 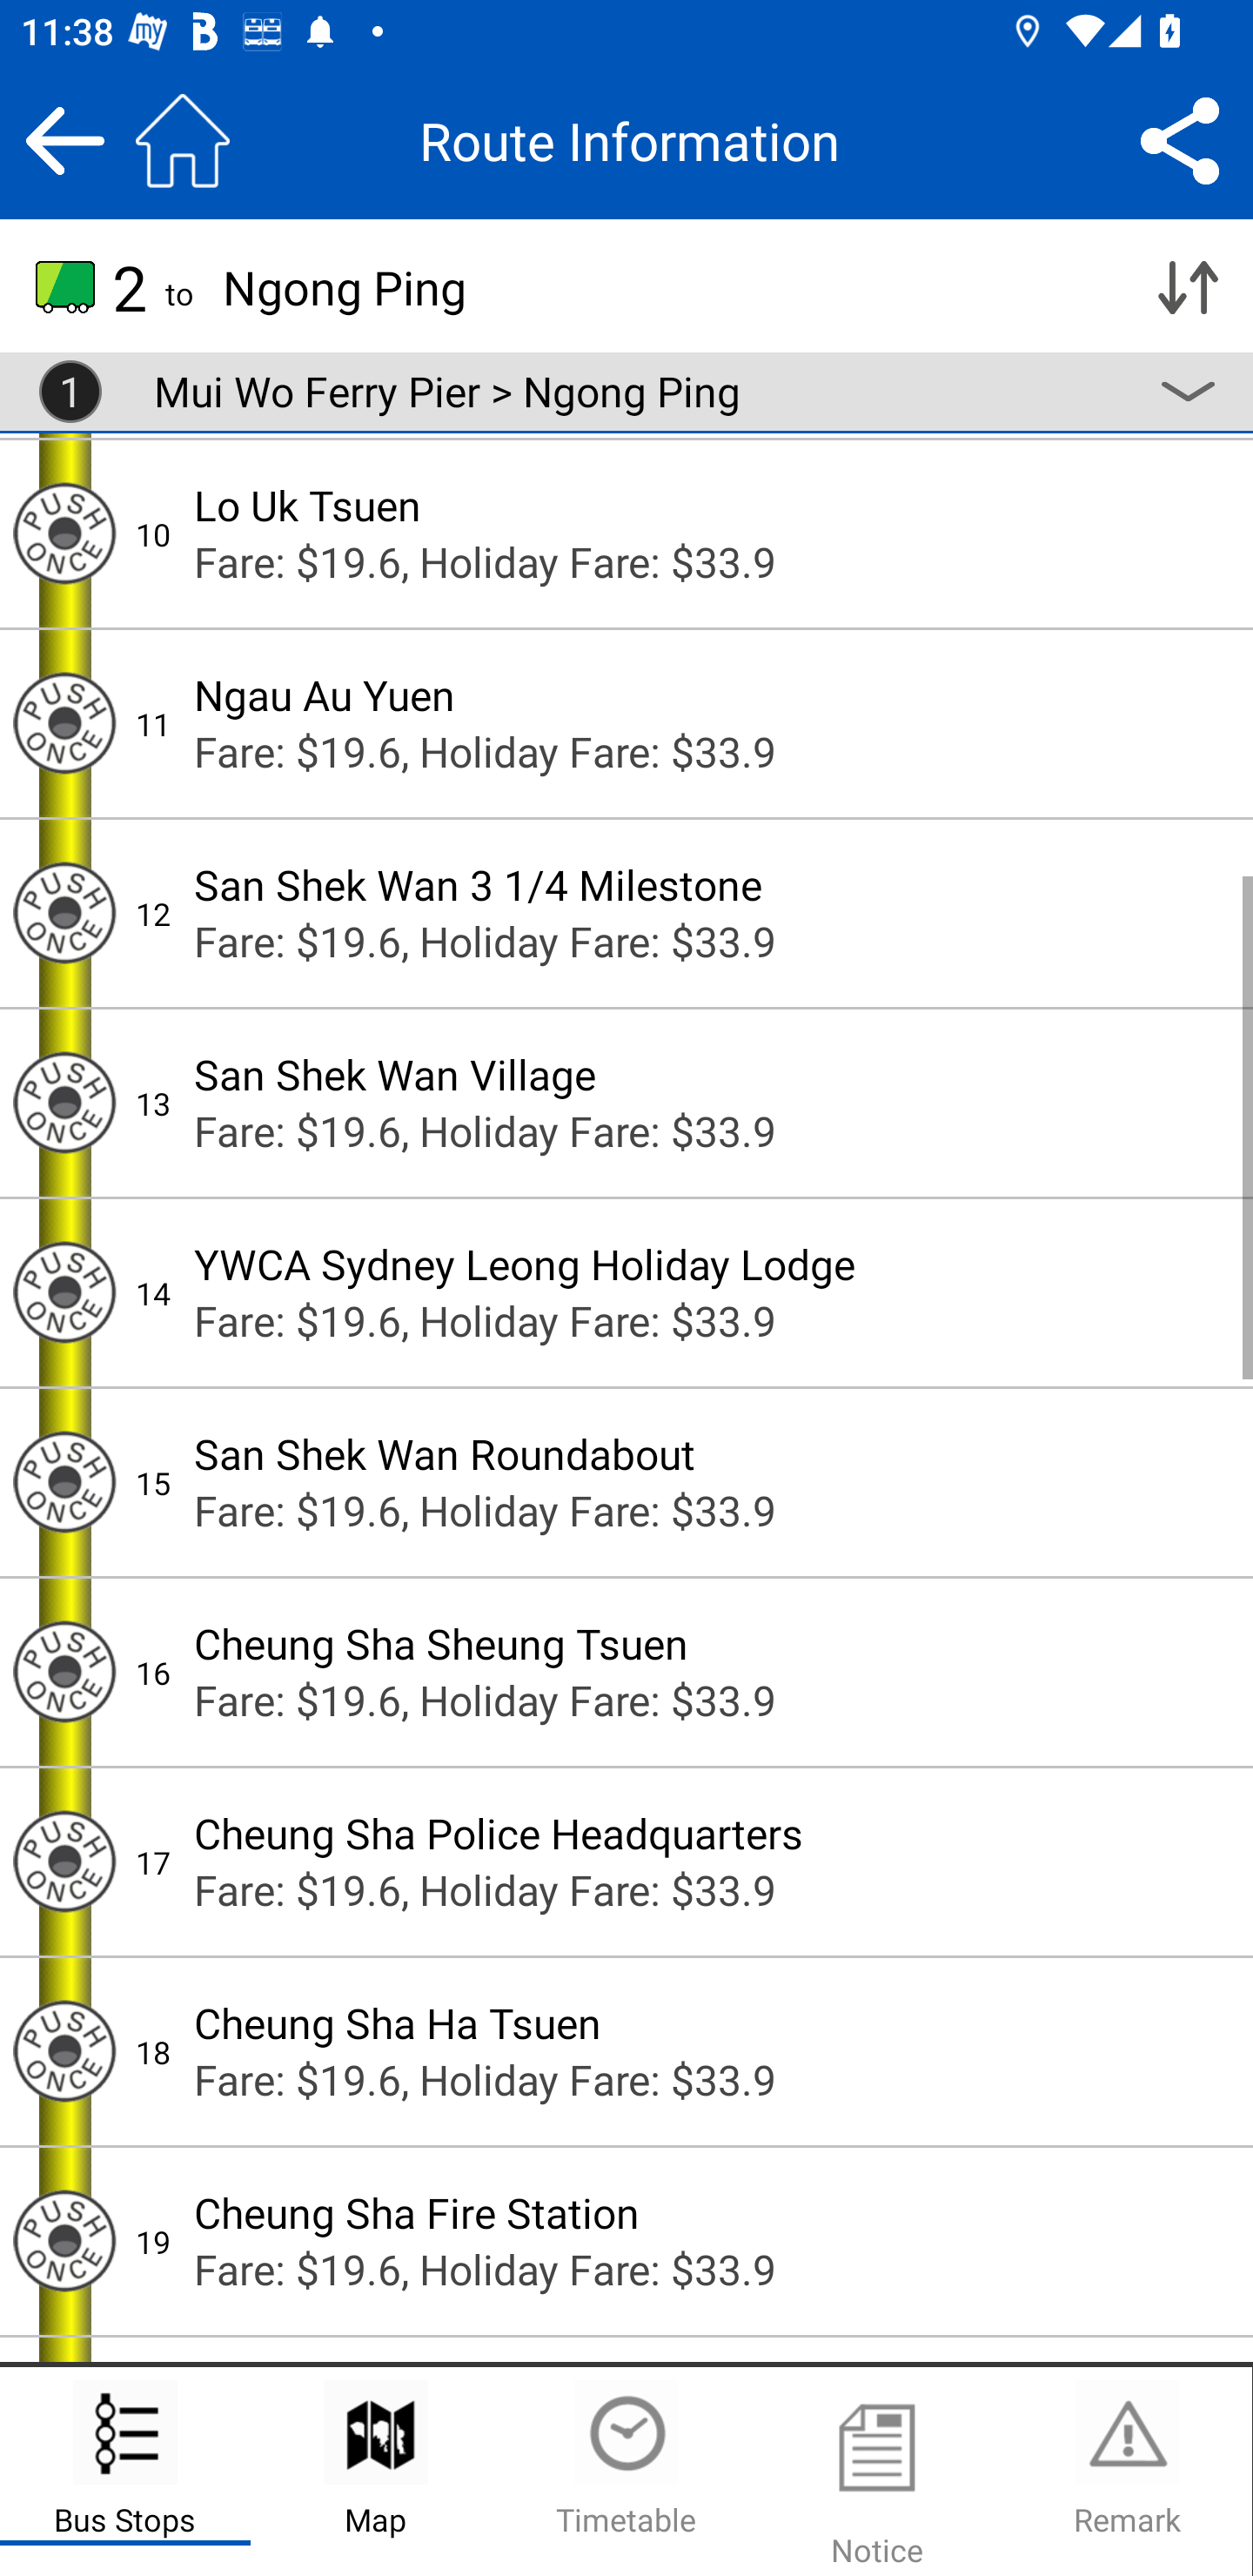 I want to click on Bus Stops, so click(x=125, y=2472).